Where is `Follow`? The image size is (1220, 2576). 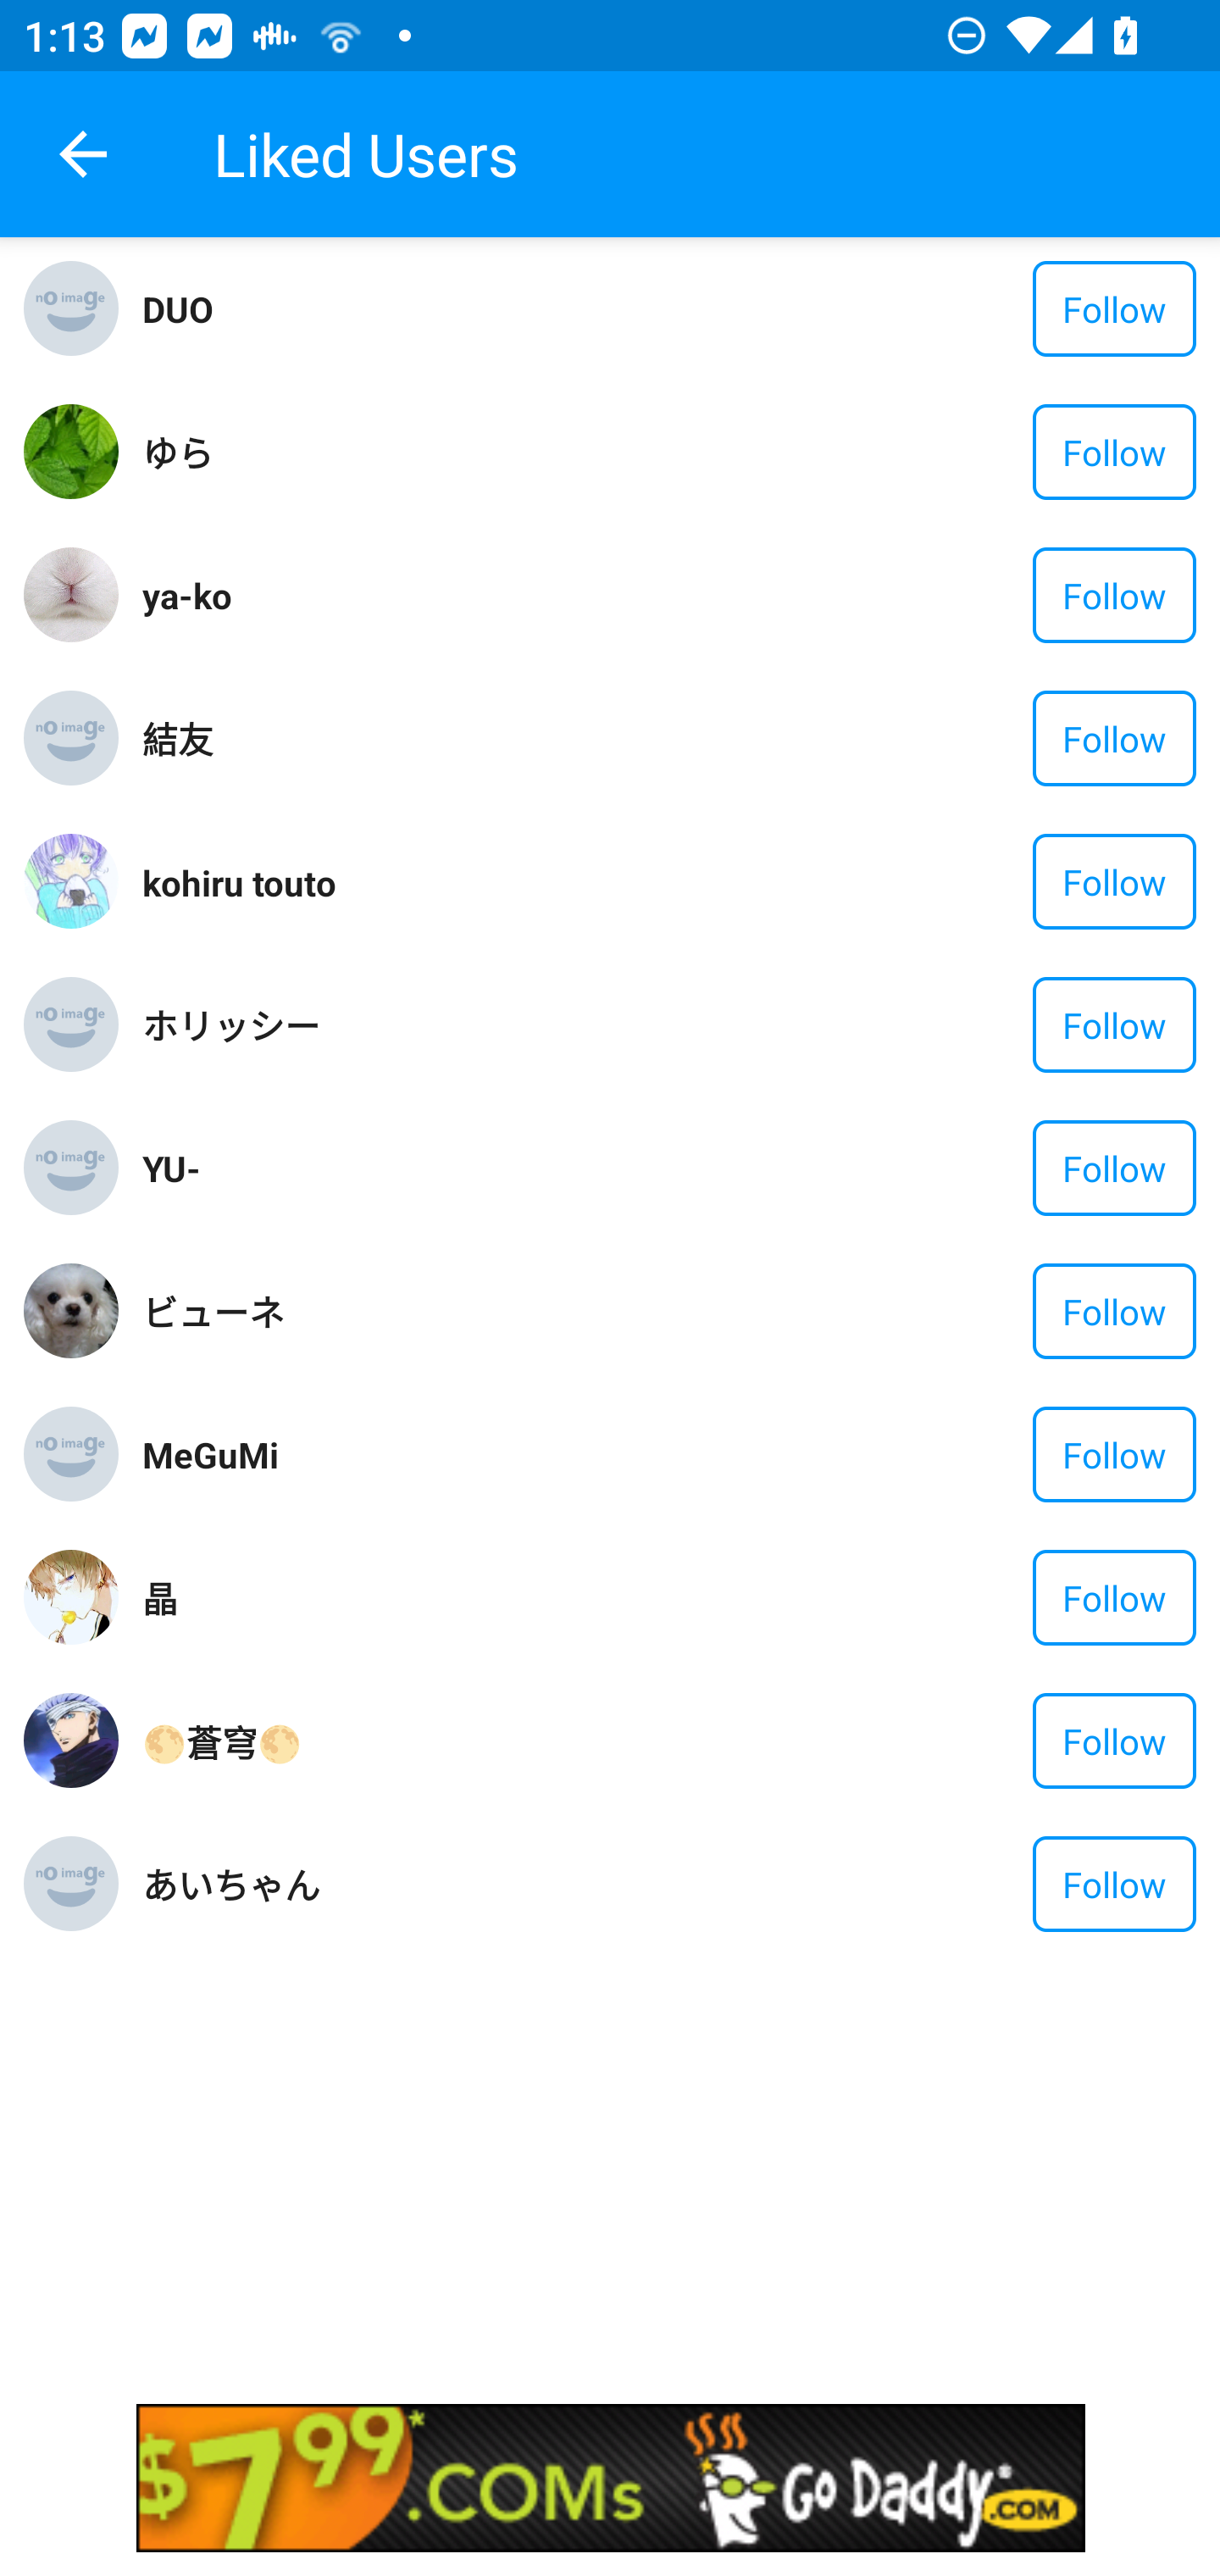
Follow is located at coordinates (1114, 452).